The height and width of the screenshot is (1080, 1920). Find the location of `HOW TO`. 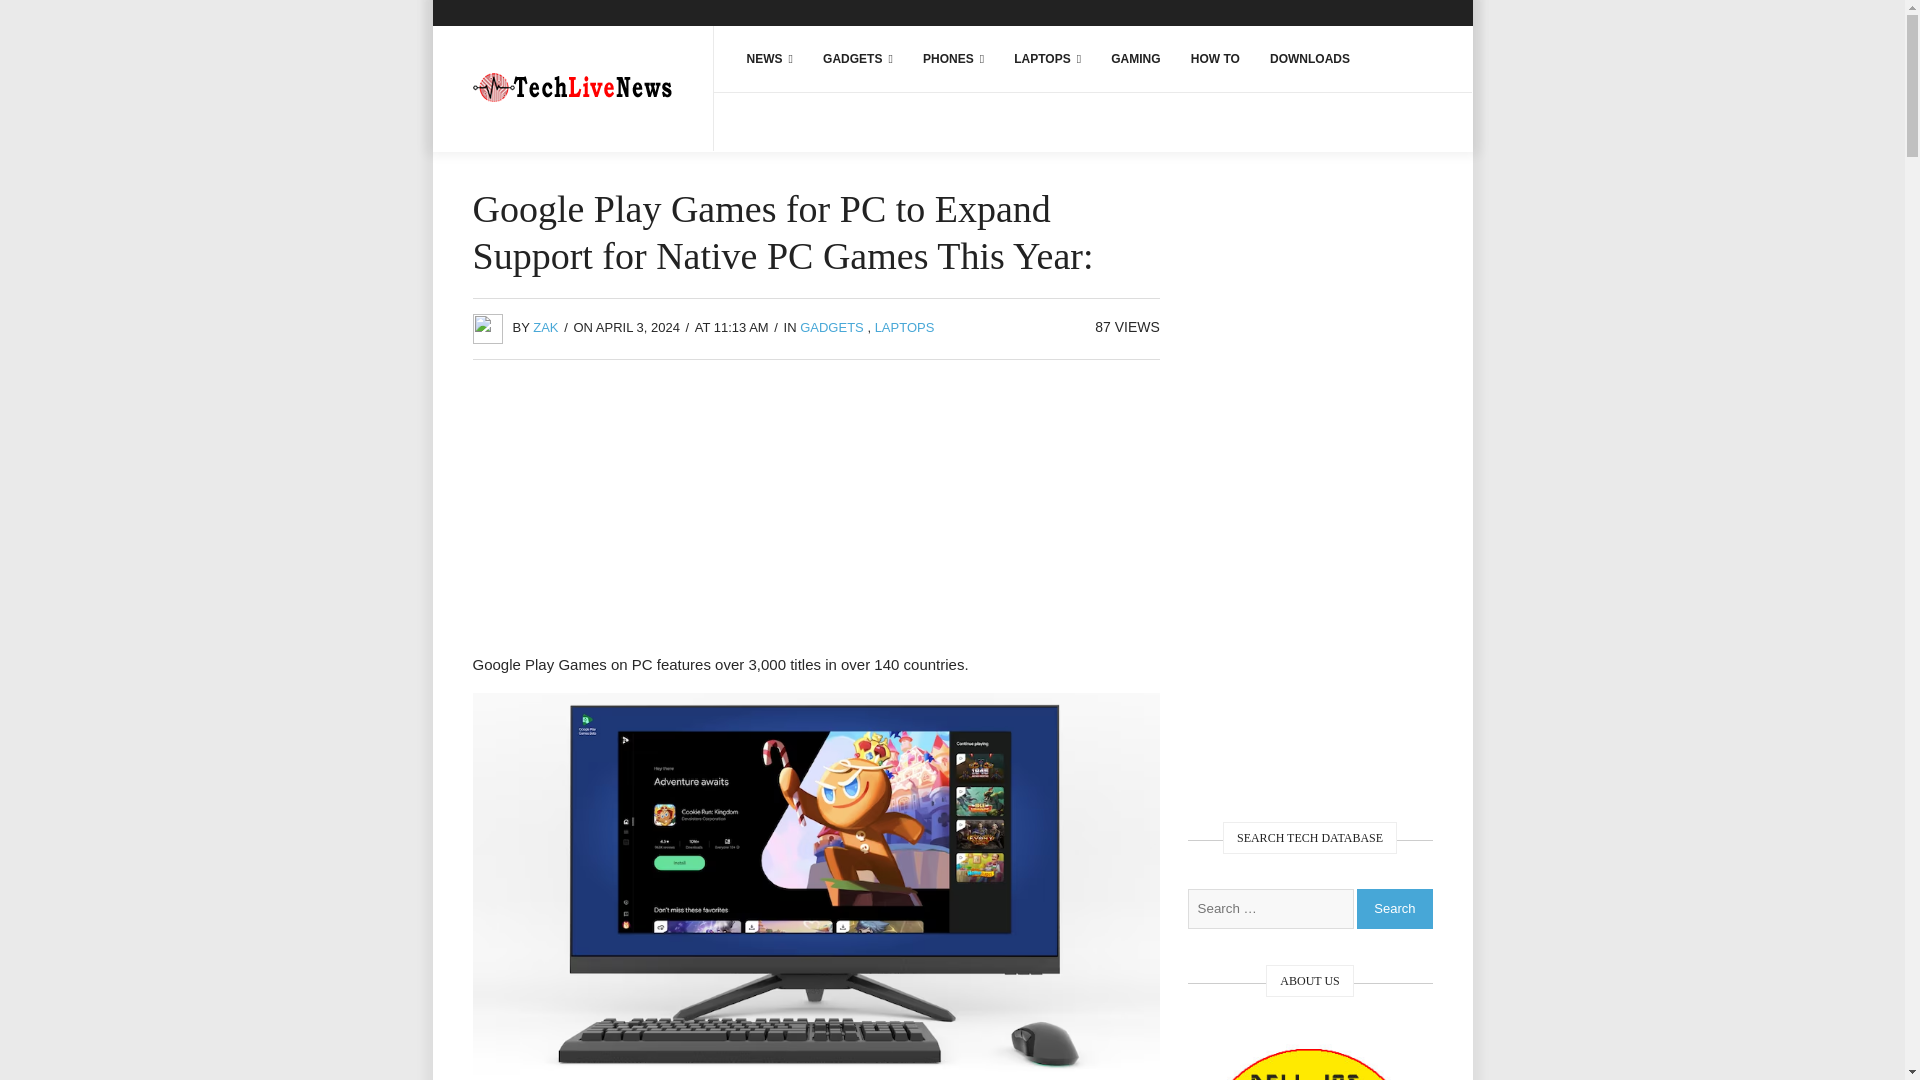

HOW TO is located at coordinates (1216, 58).